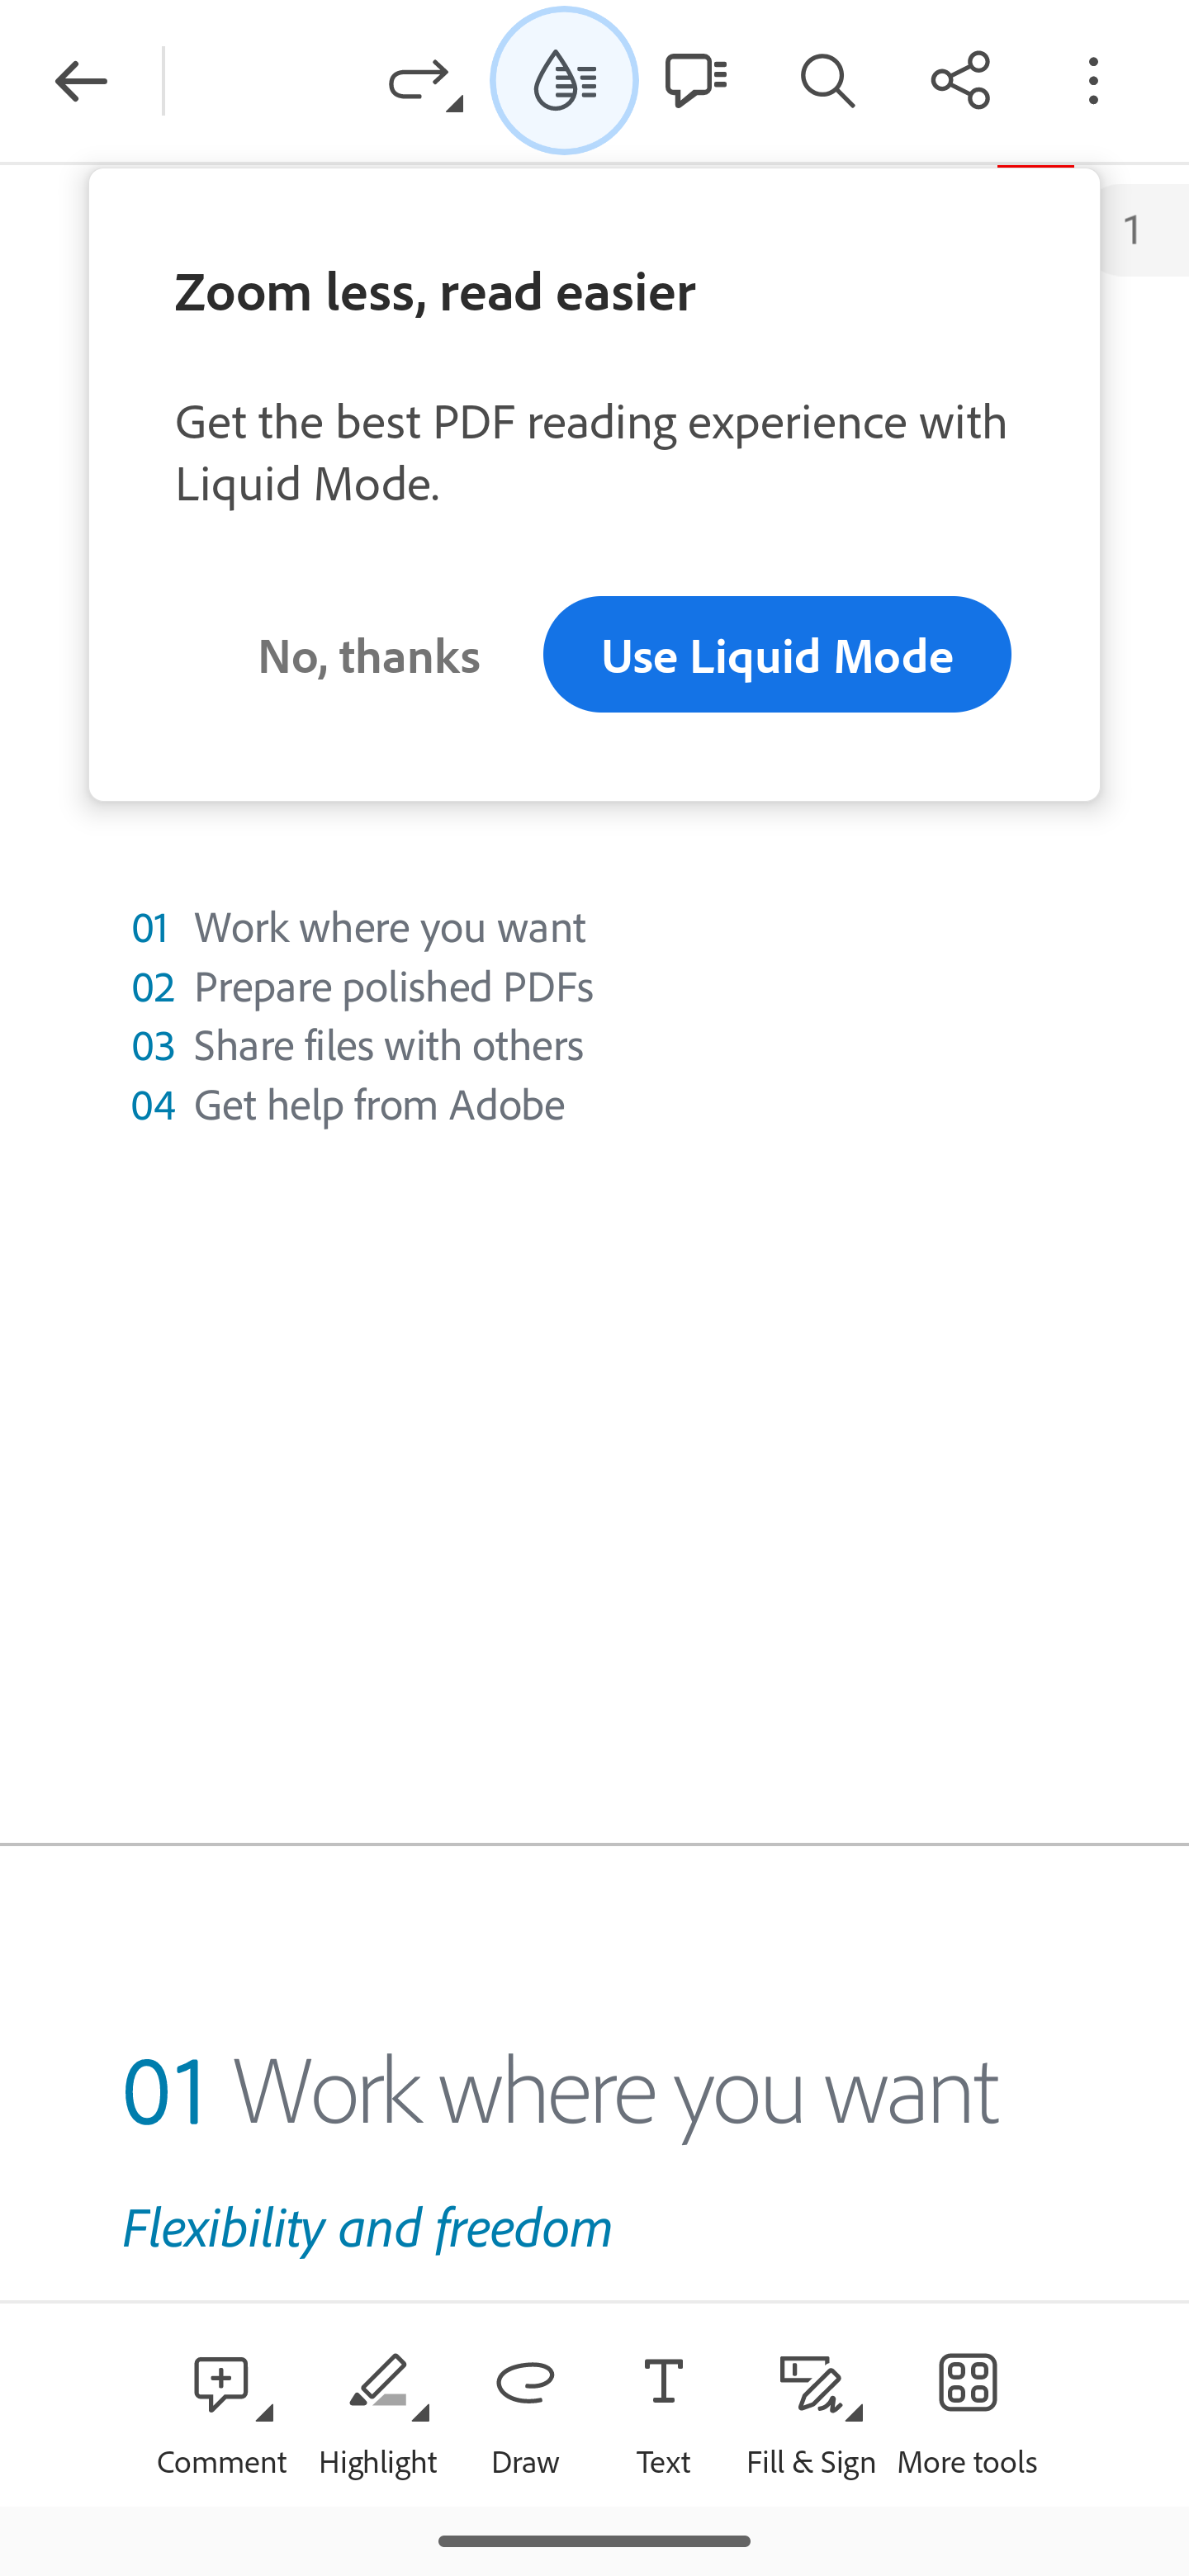  What do you see at coordinates (960, 79) in the screenshot?
I see `Share this document with others` at bounding box center [960, 79].